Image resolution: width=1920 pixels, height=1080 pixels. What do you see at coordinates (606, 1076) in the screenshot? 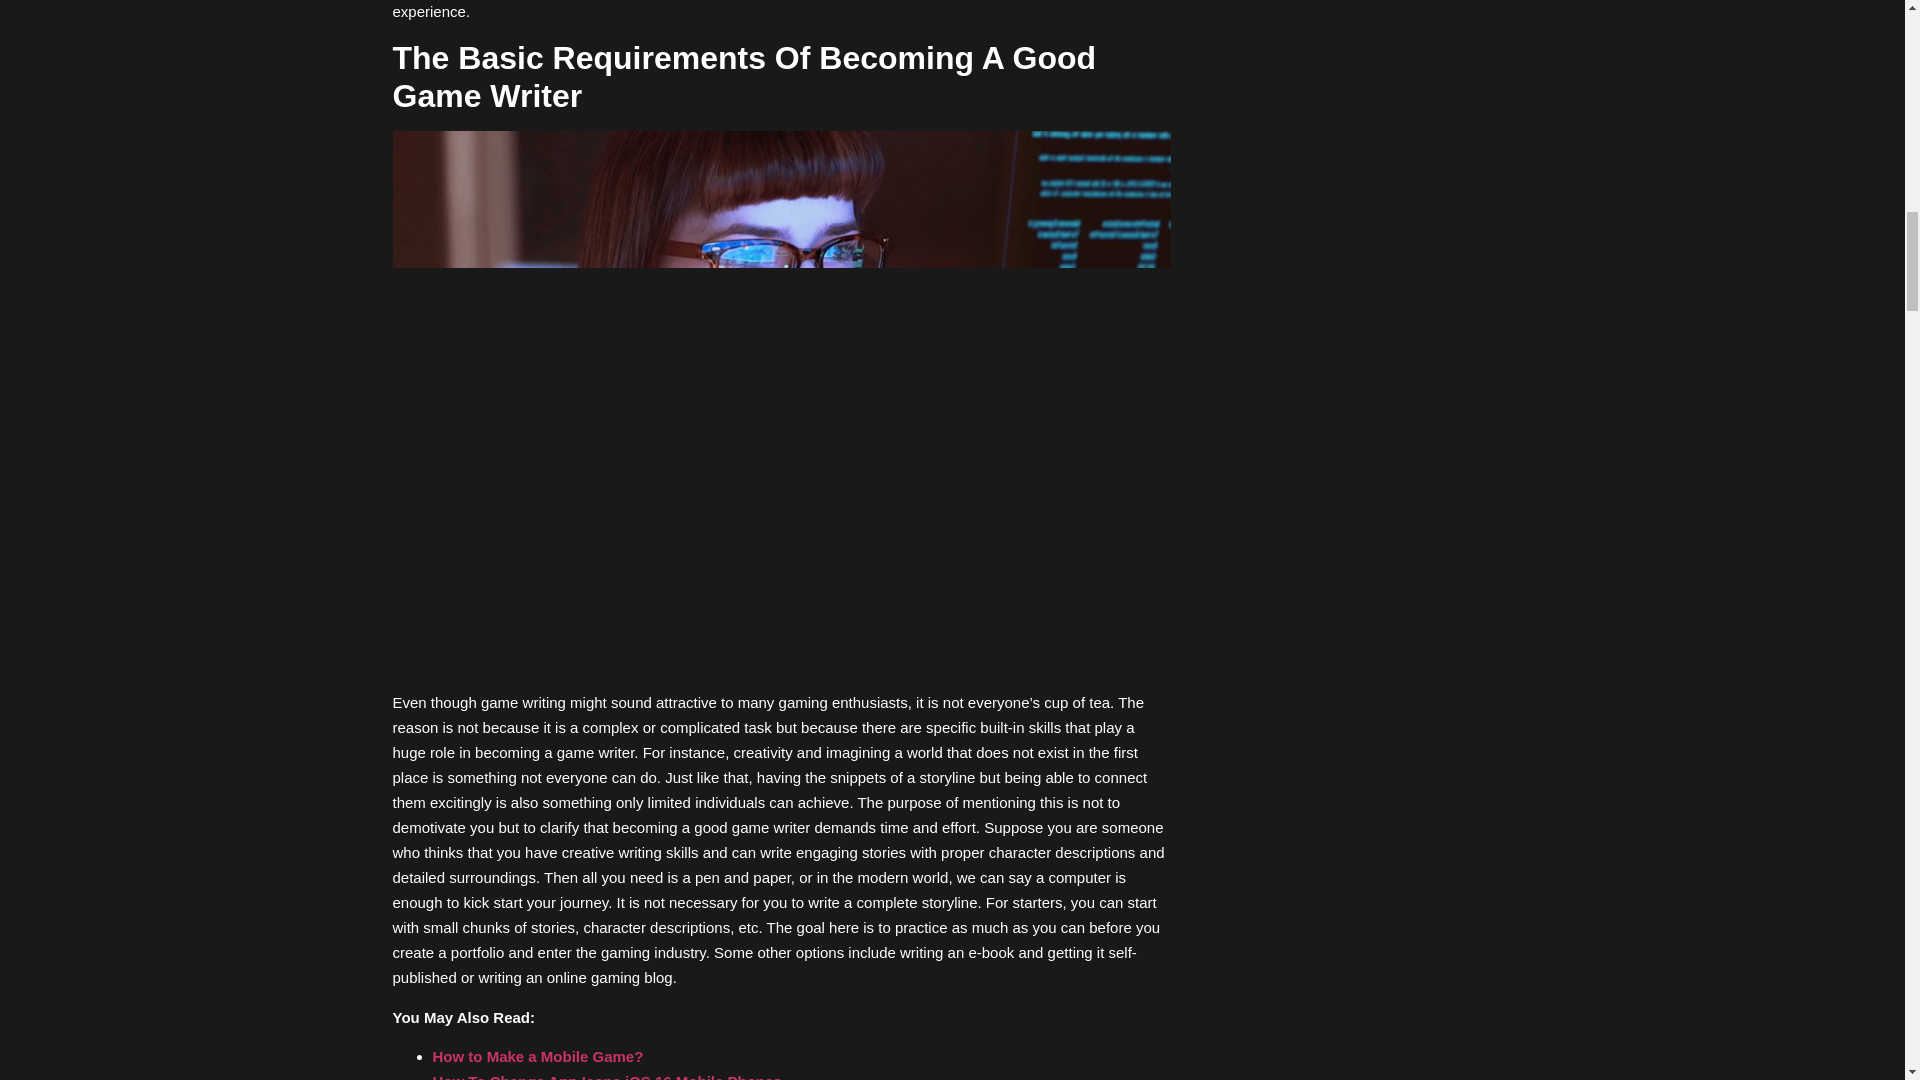
I see `How To Change App Icons iOS 16 Mobile Phones` at bounding box center [606, 1076].